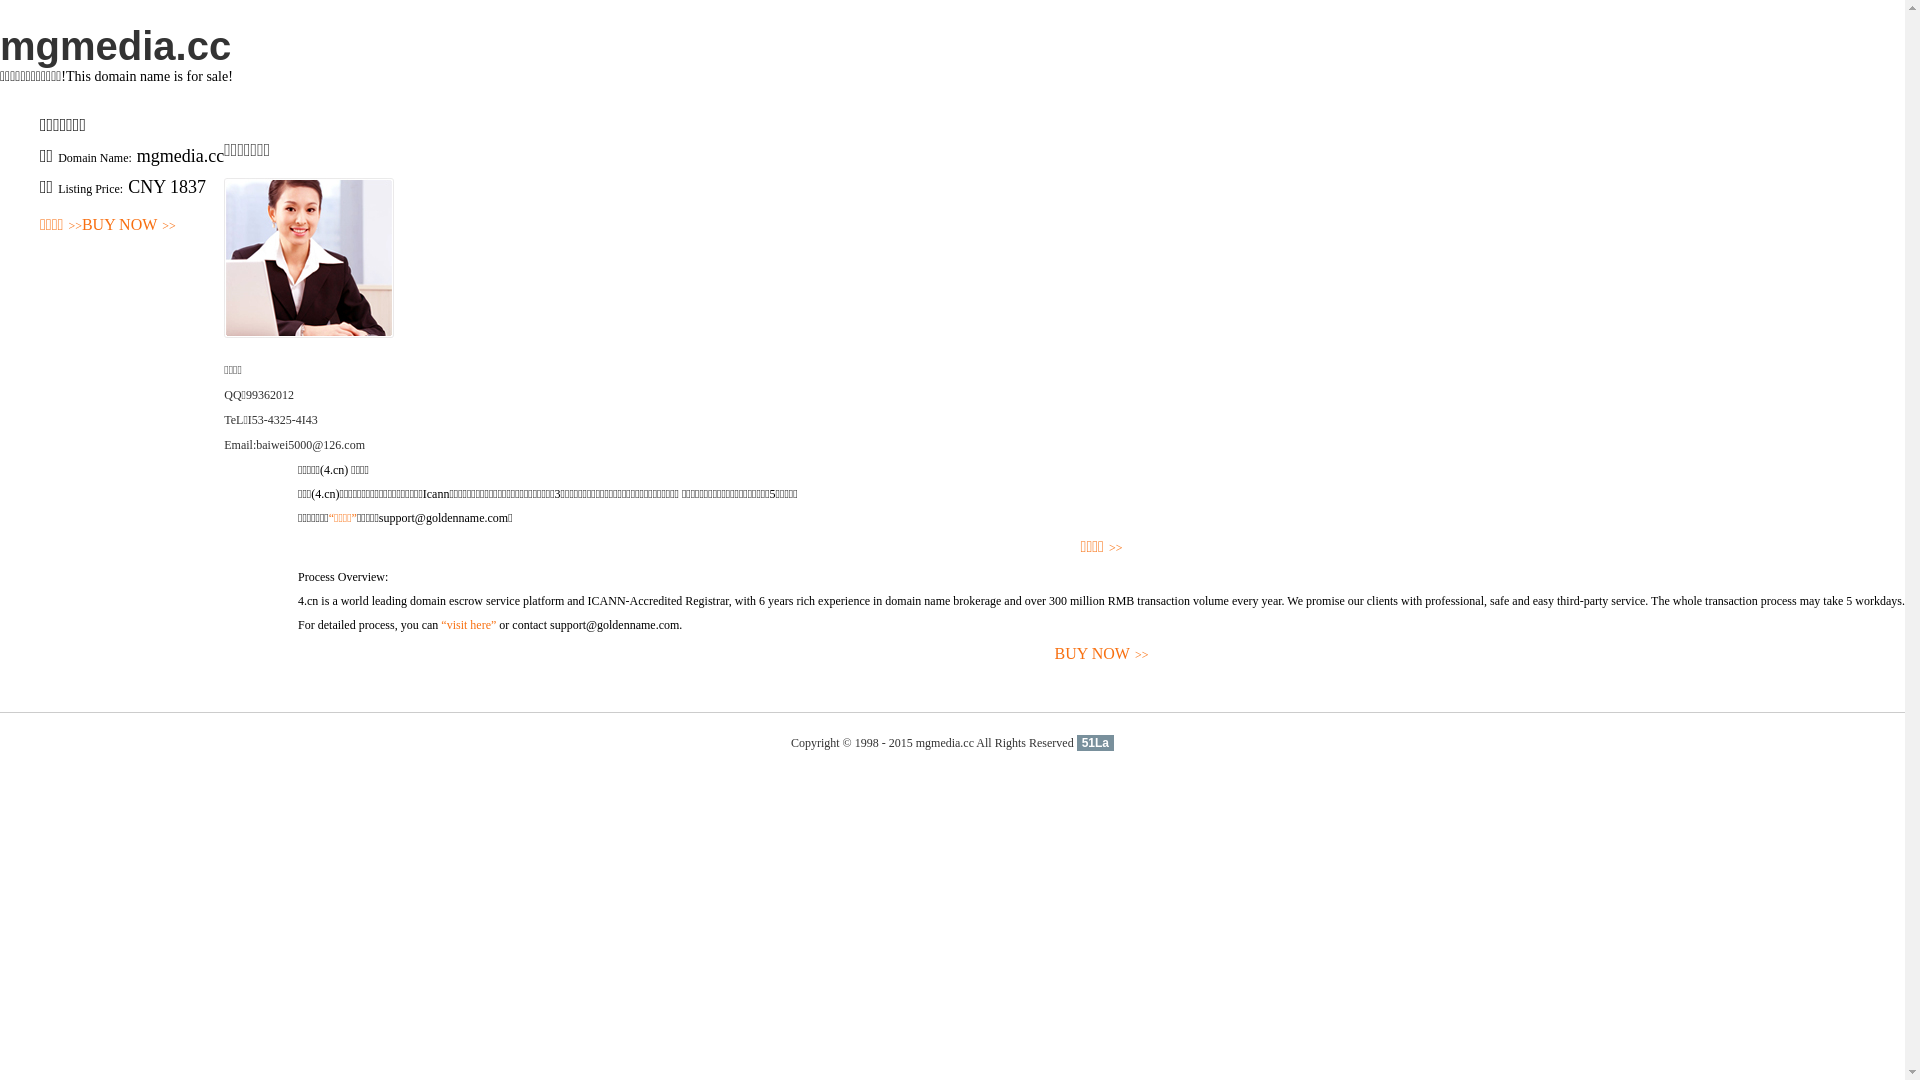 Image resolution: width=1920 pixels, height=1080 pixels. I want to click on 51La, so click(1096, 743).